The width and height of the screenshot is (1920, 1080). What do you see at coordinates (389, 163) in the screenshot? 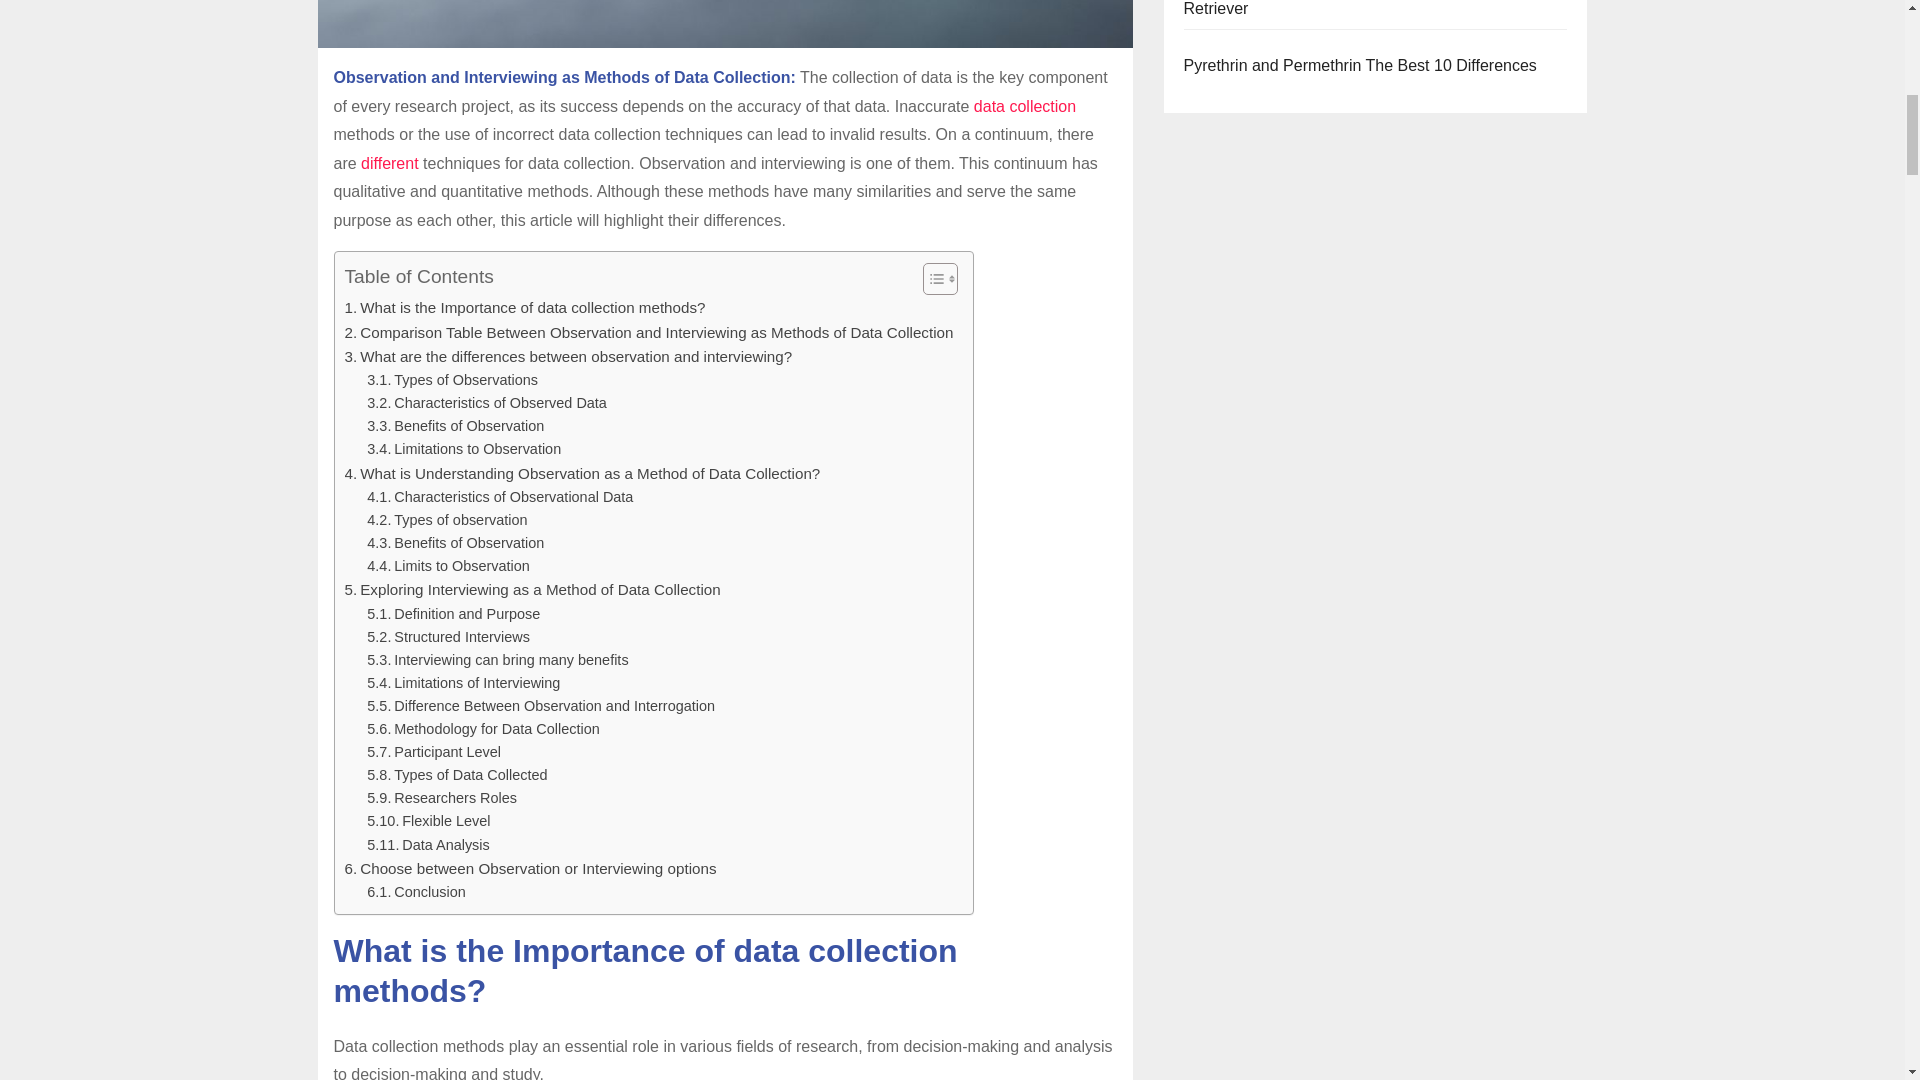
I see `different` at bounding box center [389, 163].